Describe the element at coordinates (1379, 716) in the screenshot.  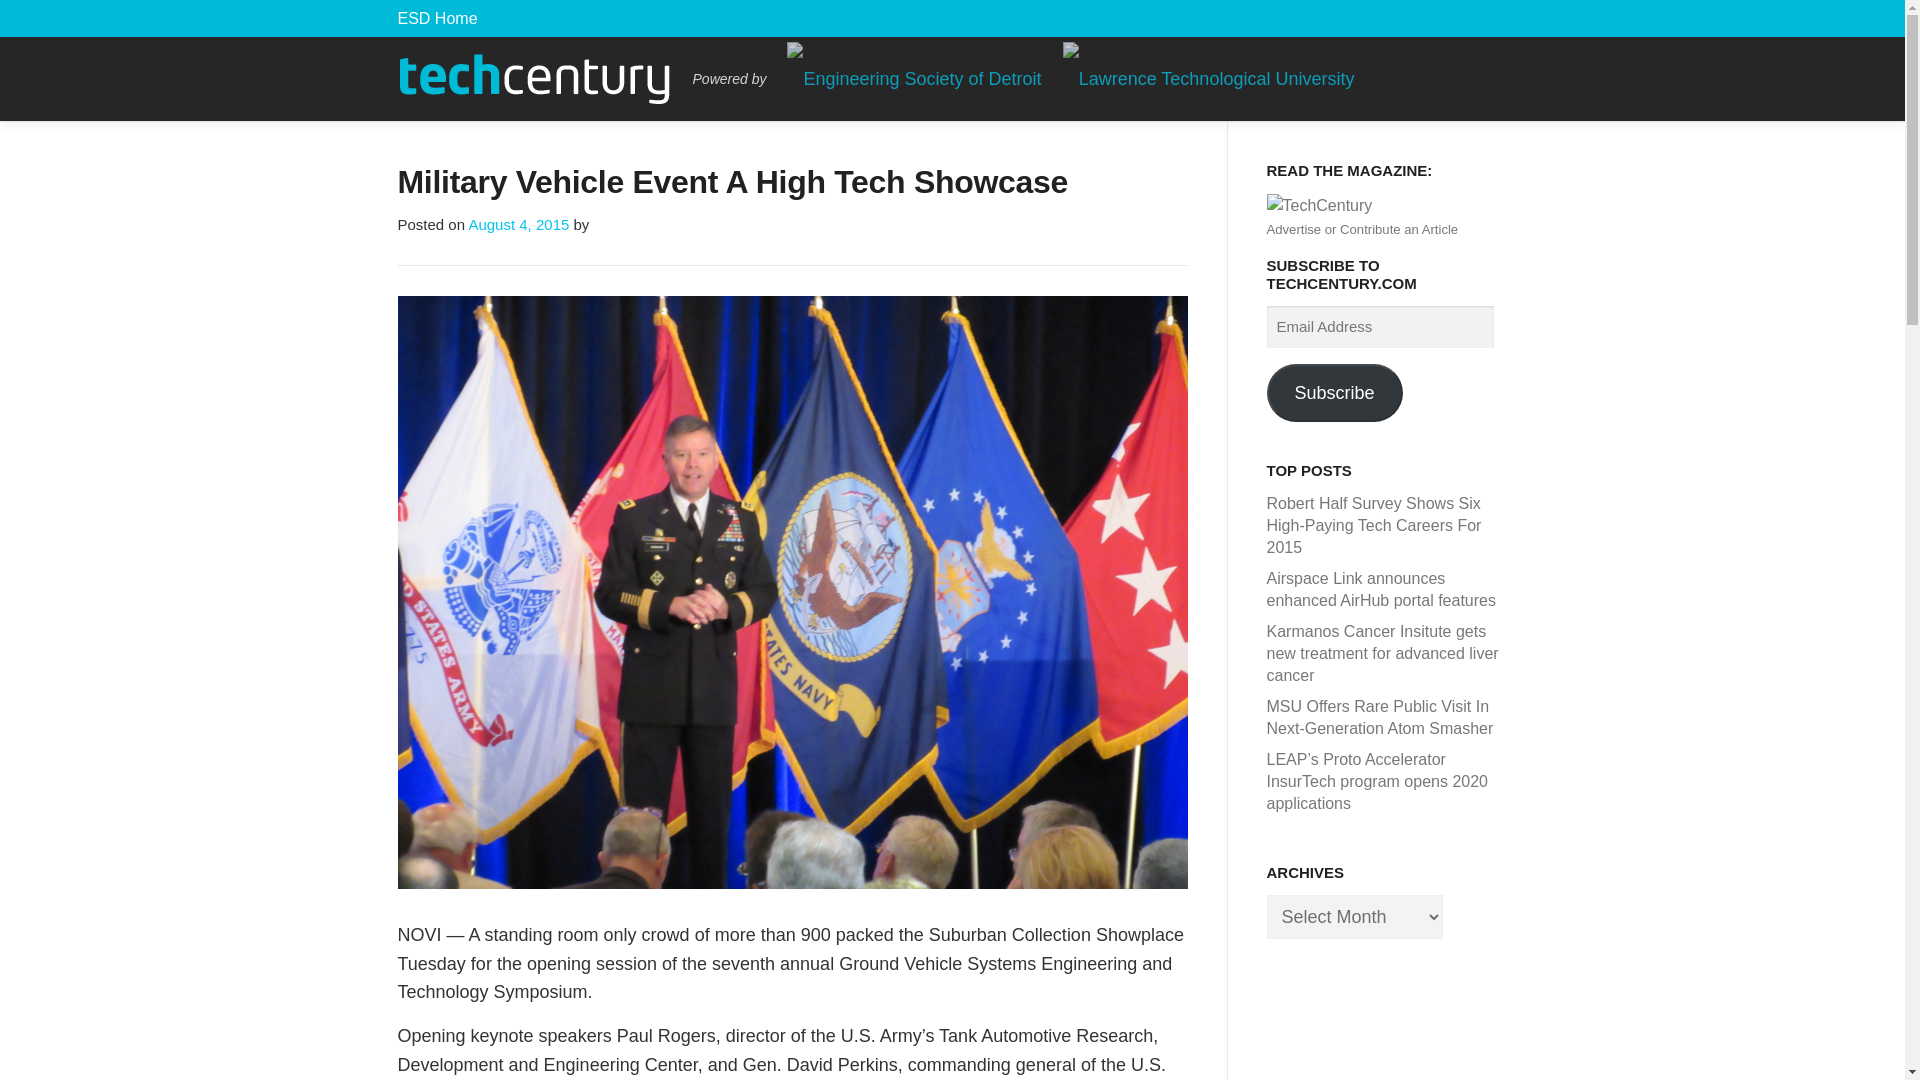
I see `MSU Offers Rare Public Visit In Next-Generation Atom Smasher` at that location.